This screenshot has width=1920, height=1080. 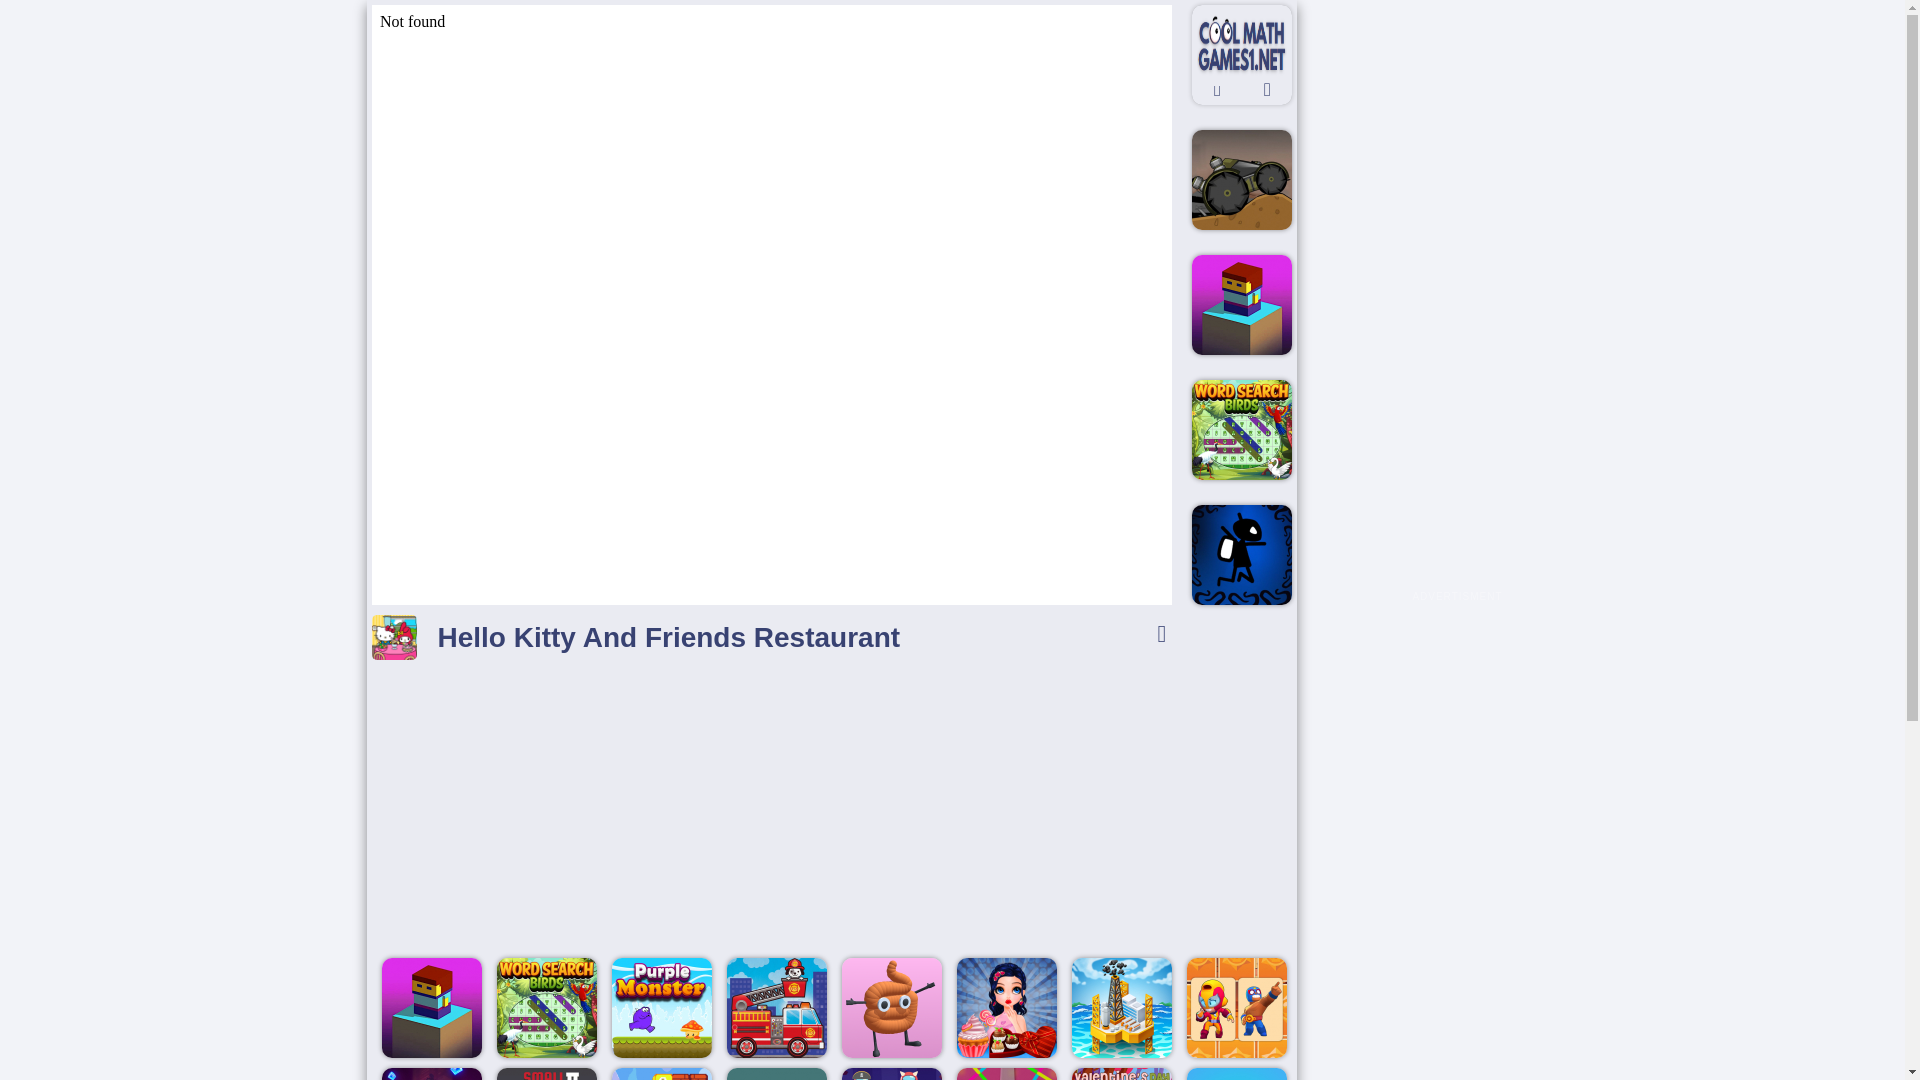 I want to click on Baby Chicco Adventures, so click(x=662, y=1074).